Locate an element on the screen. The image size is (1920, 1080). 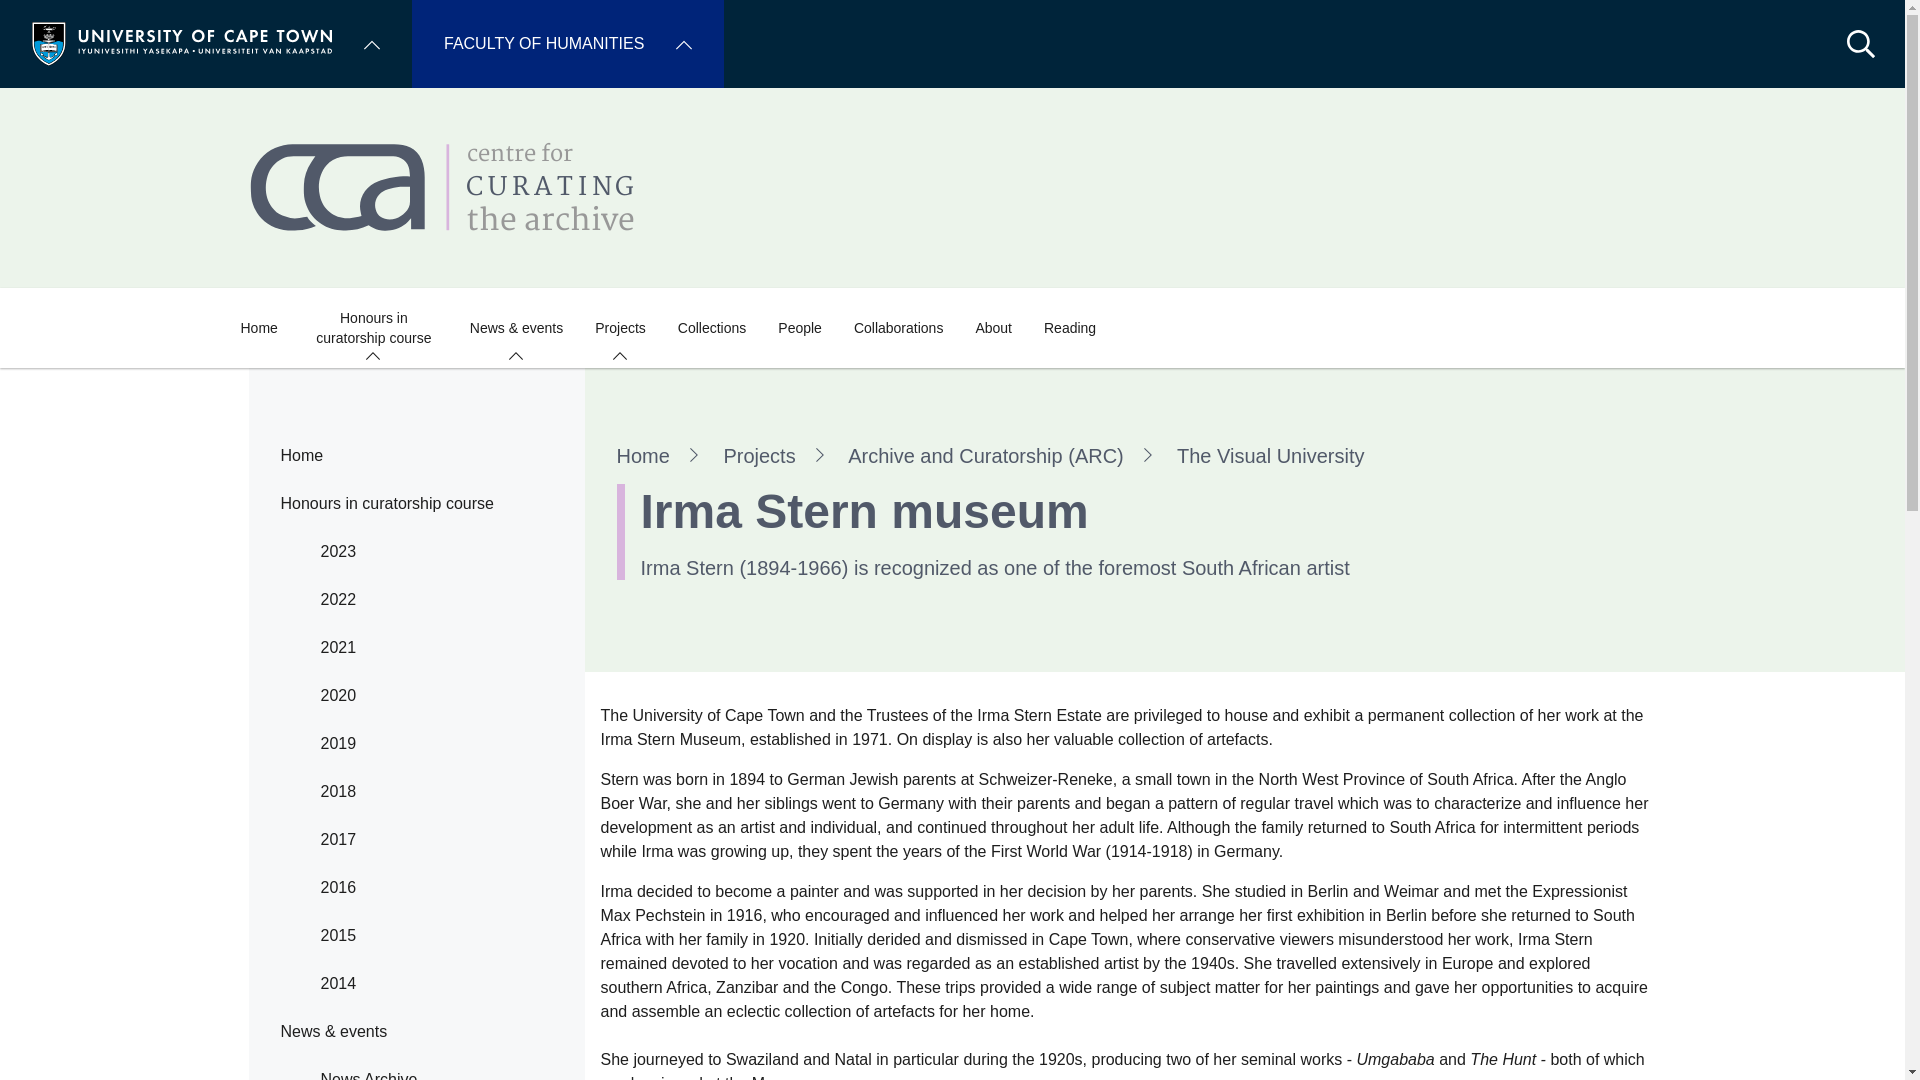
Submit is located at coordinates (42, 20).